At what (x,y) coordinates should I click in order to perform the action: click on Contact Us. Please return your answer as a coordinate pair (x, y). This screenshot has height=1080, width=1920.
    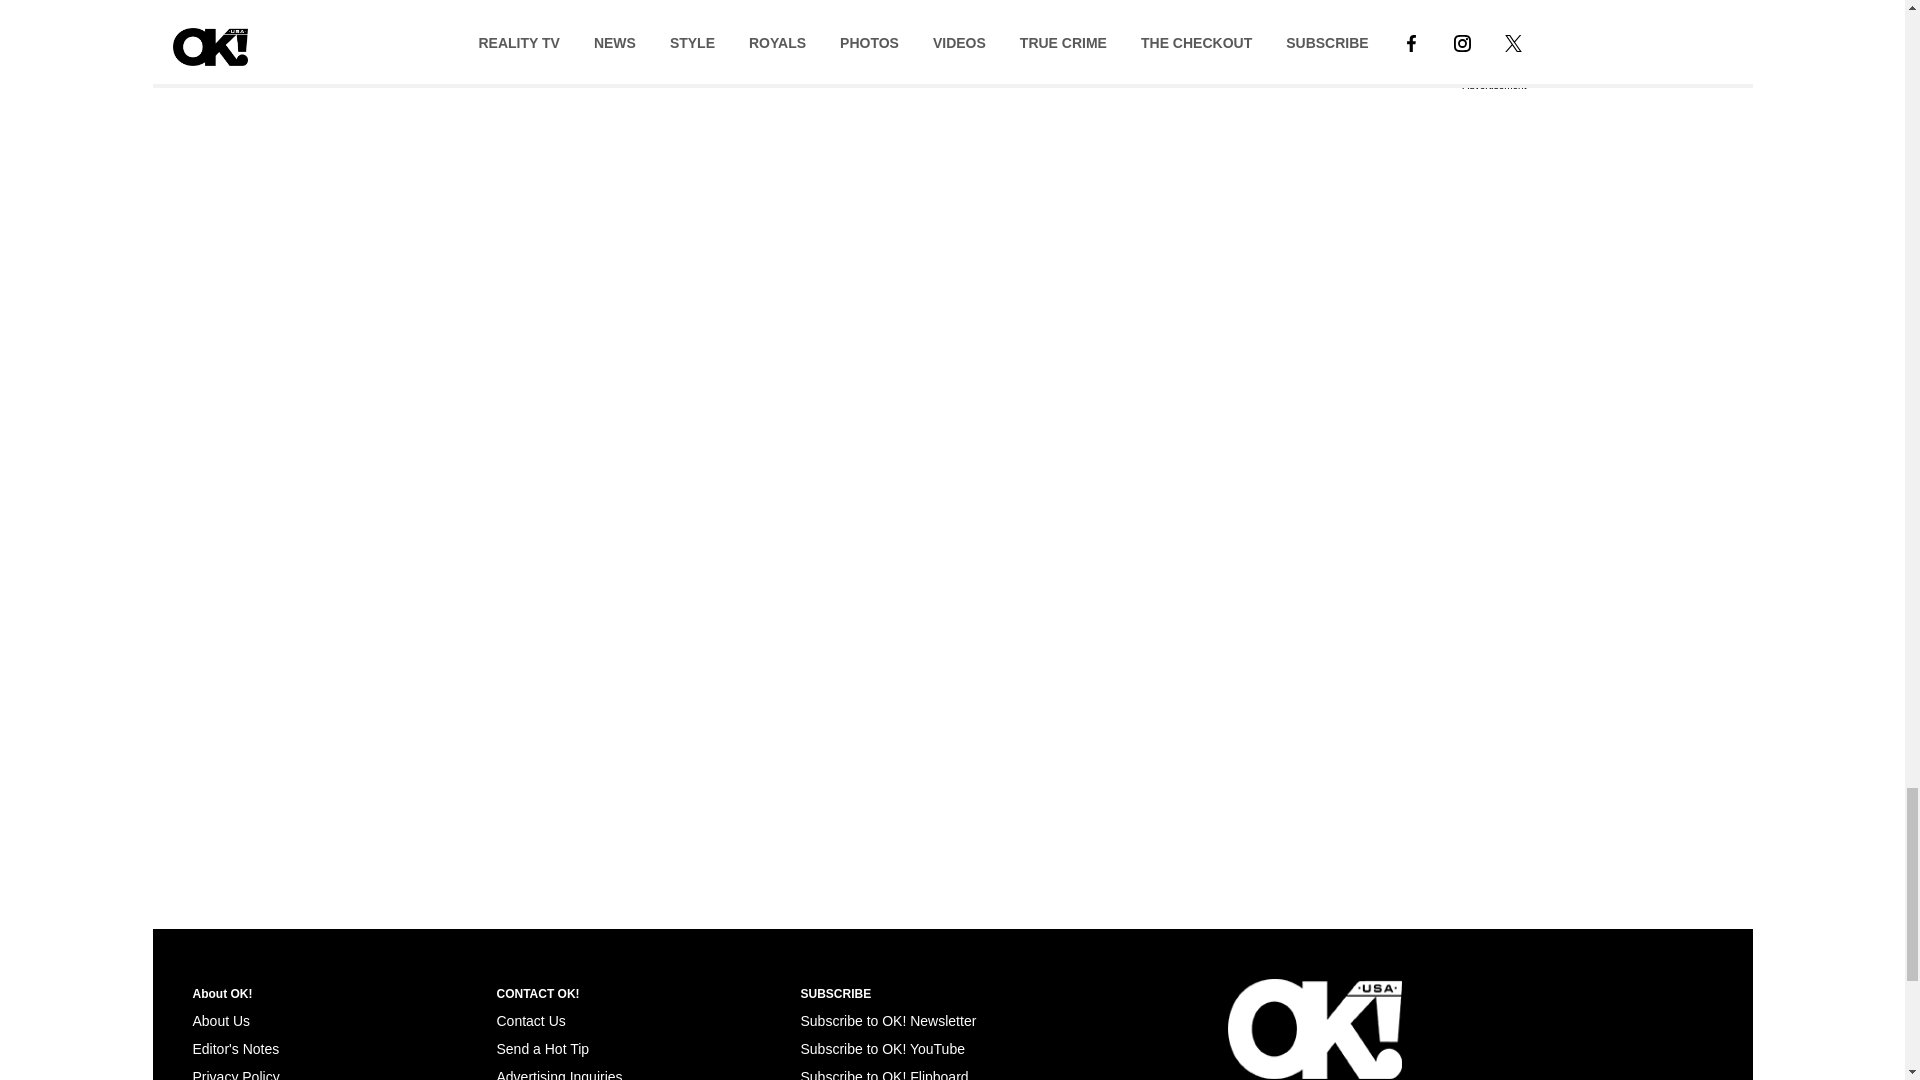
    Looking at the image, I should click on (530, 1021).